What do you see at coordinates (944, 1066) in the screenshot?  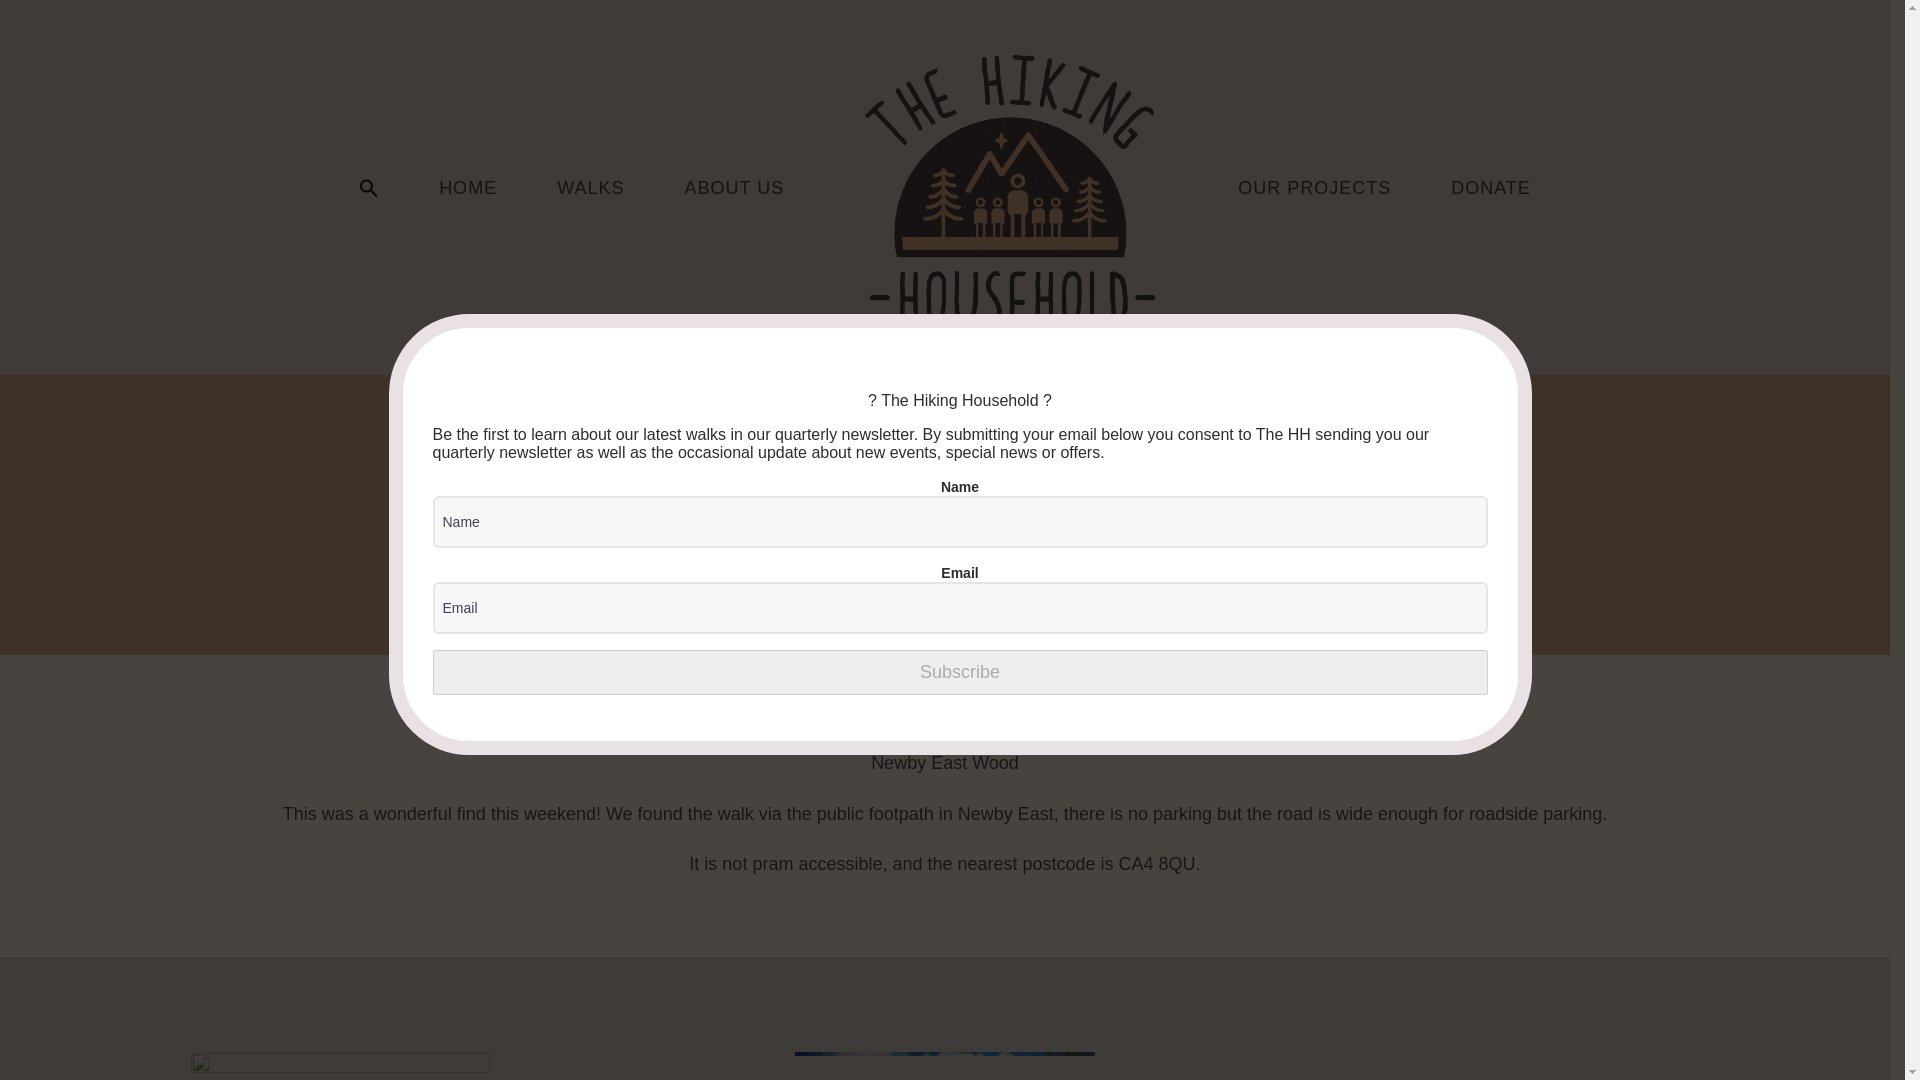 I see `51753924-5CDE-41F4-A70F-916392978659` at bounding box center [944, 1066].